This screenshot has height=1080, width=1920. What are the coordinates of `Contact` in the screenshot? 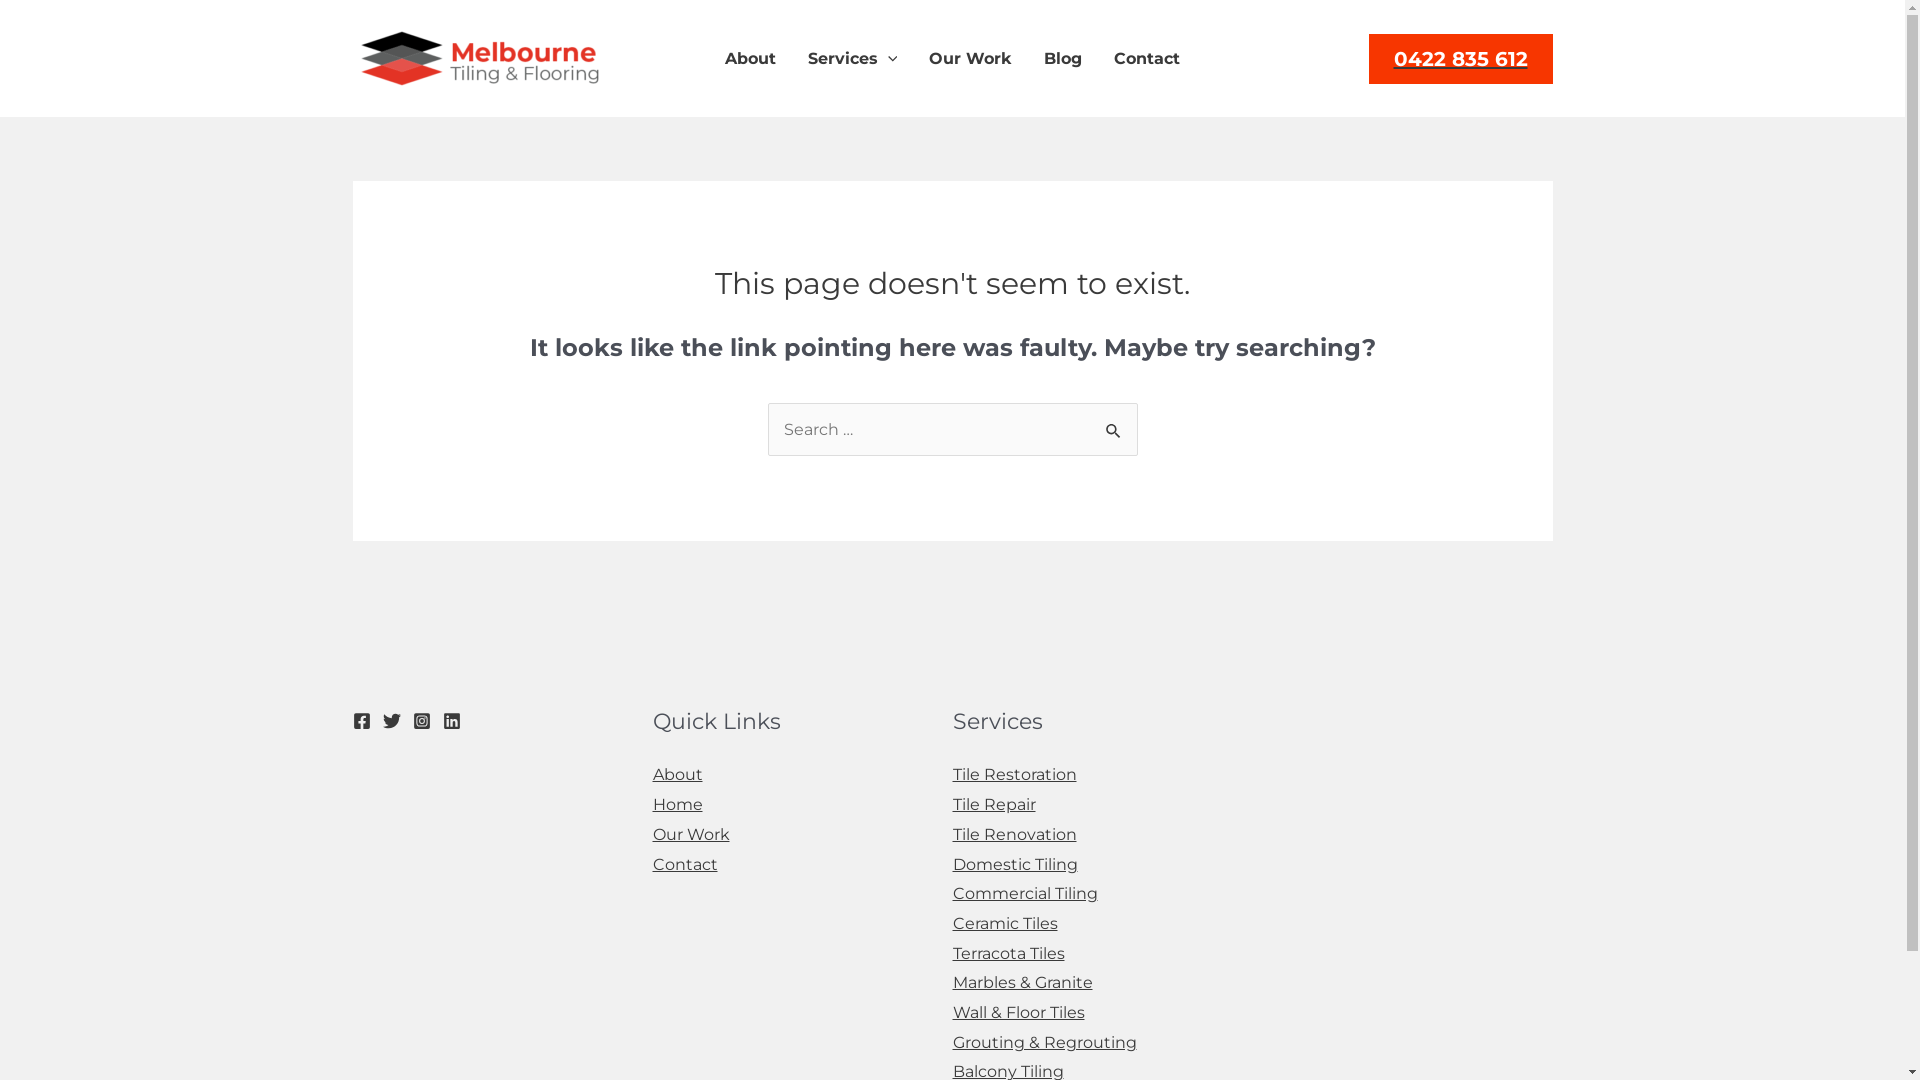 It's located at (684, 864).